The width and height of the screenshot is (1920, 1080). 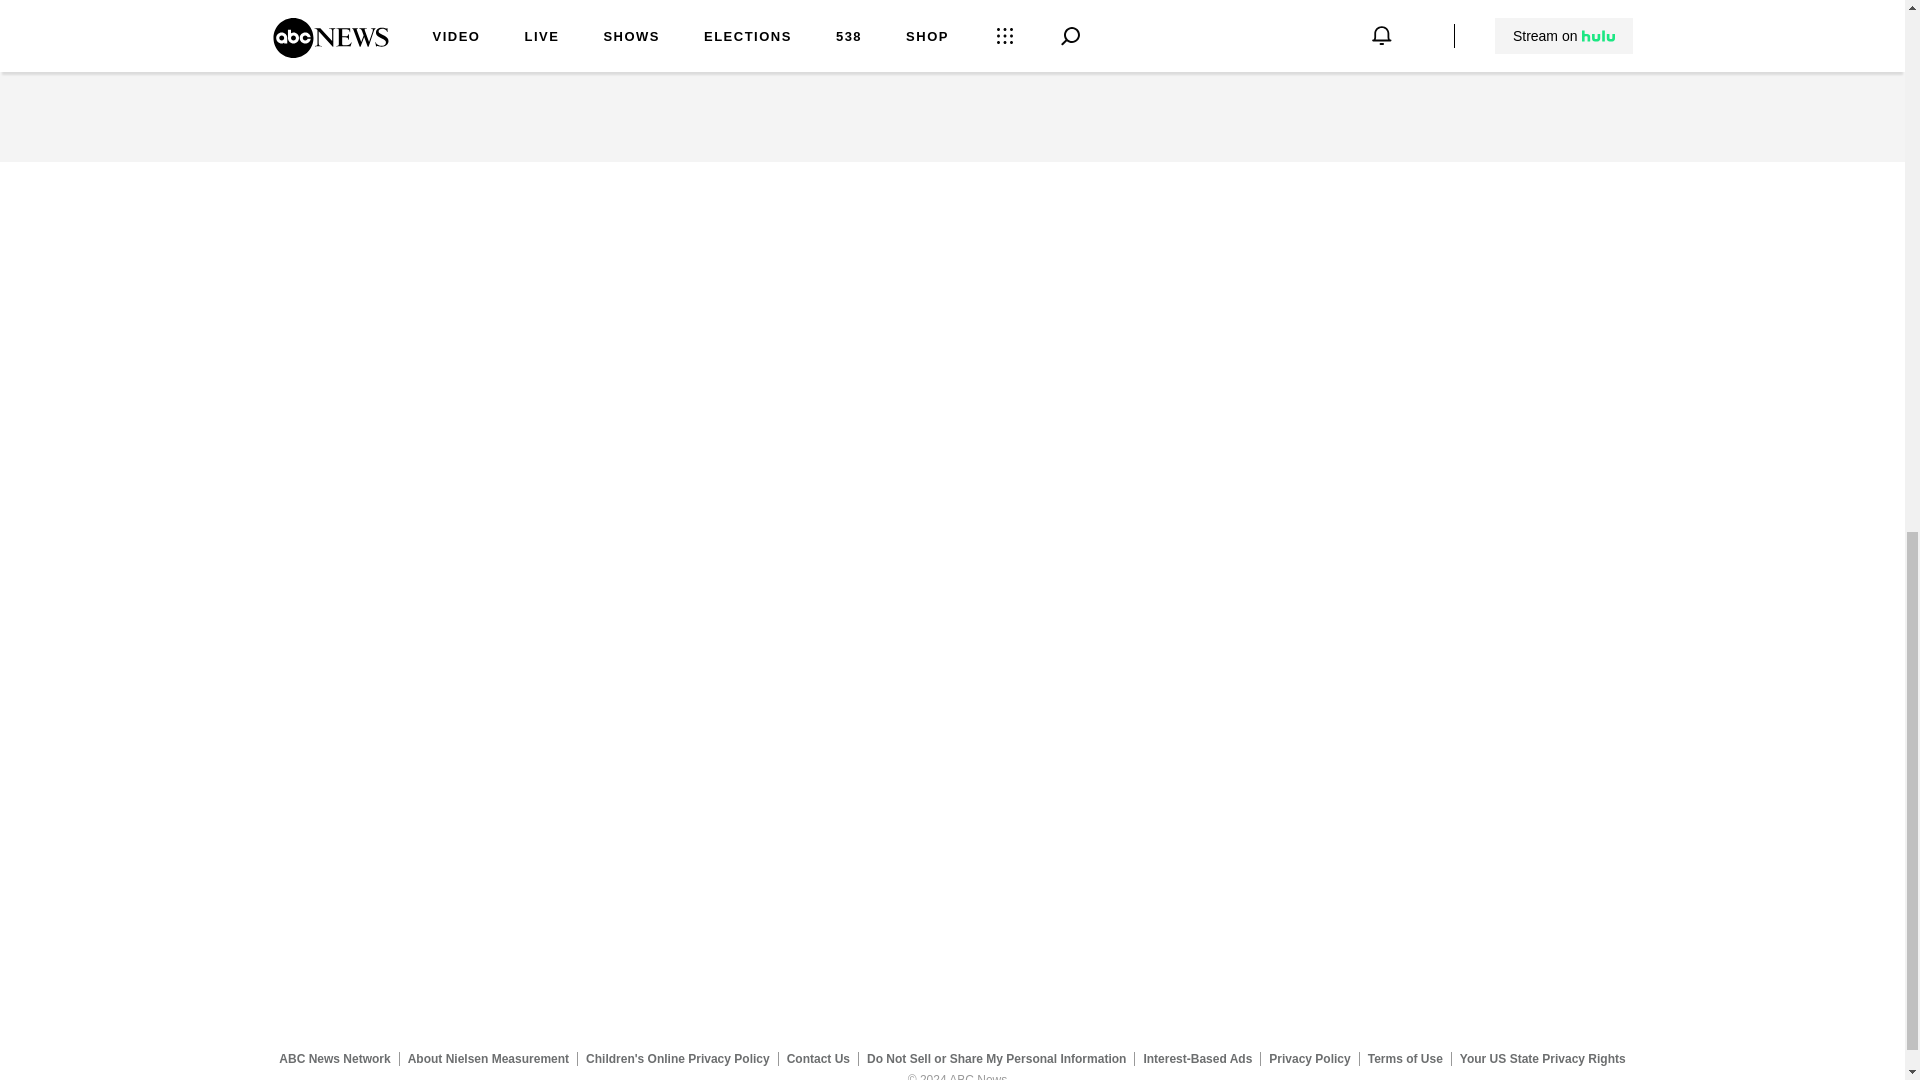 What do you see at coordinates (996, 1058) in the screenshot?
I see `Do Not Sell or Share My Personal Information` at bounding box center [996, 1058].